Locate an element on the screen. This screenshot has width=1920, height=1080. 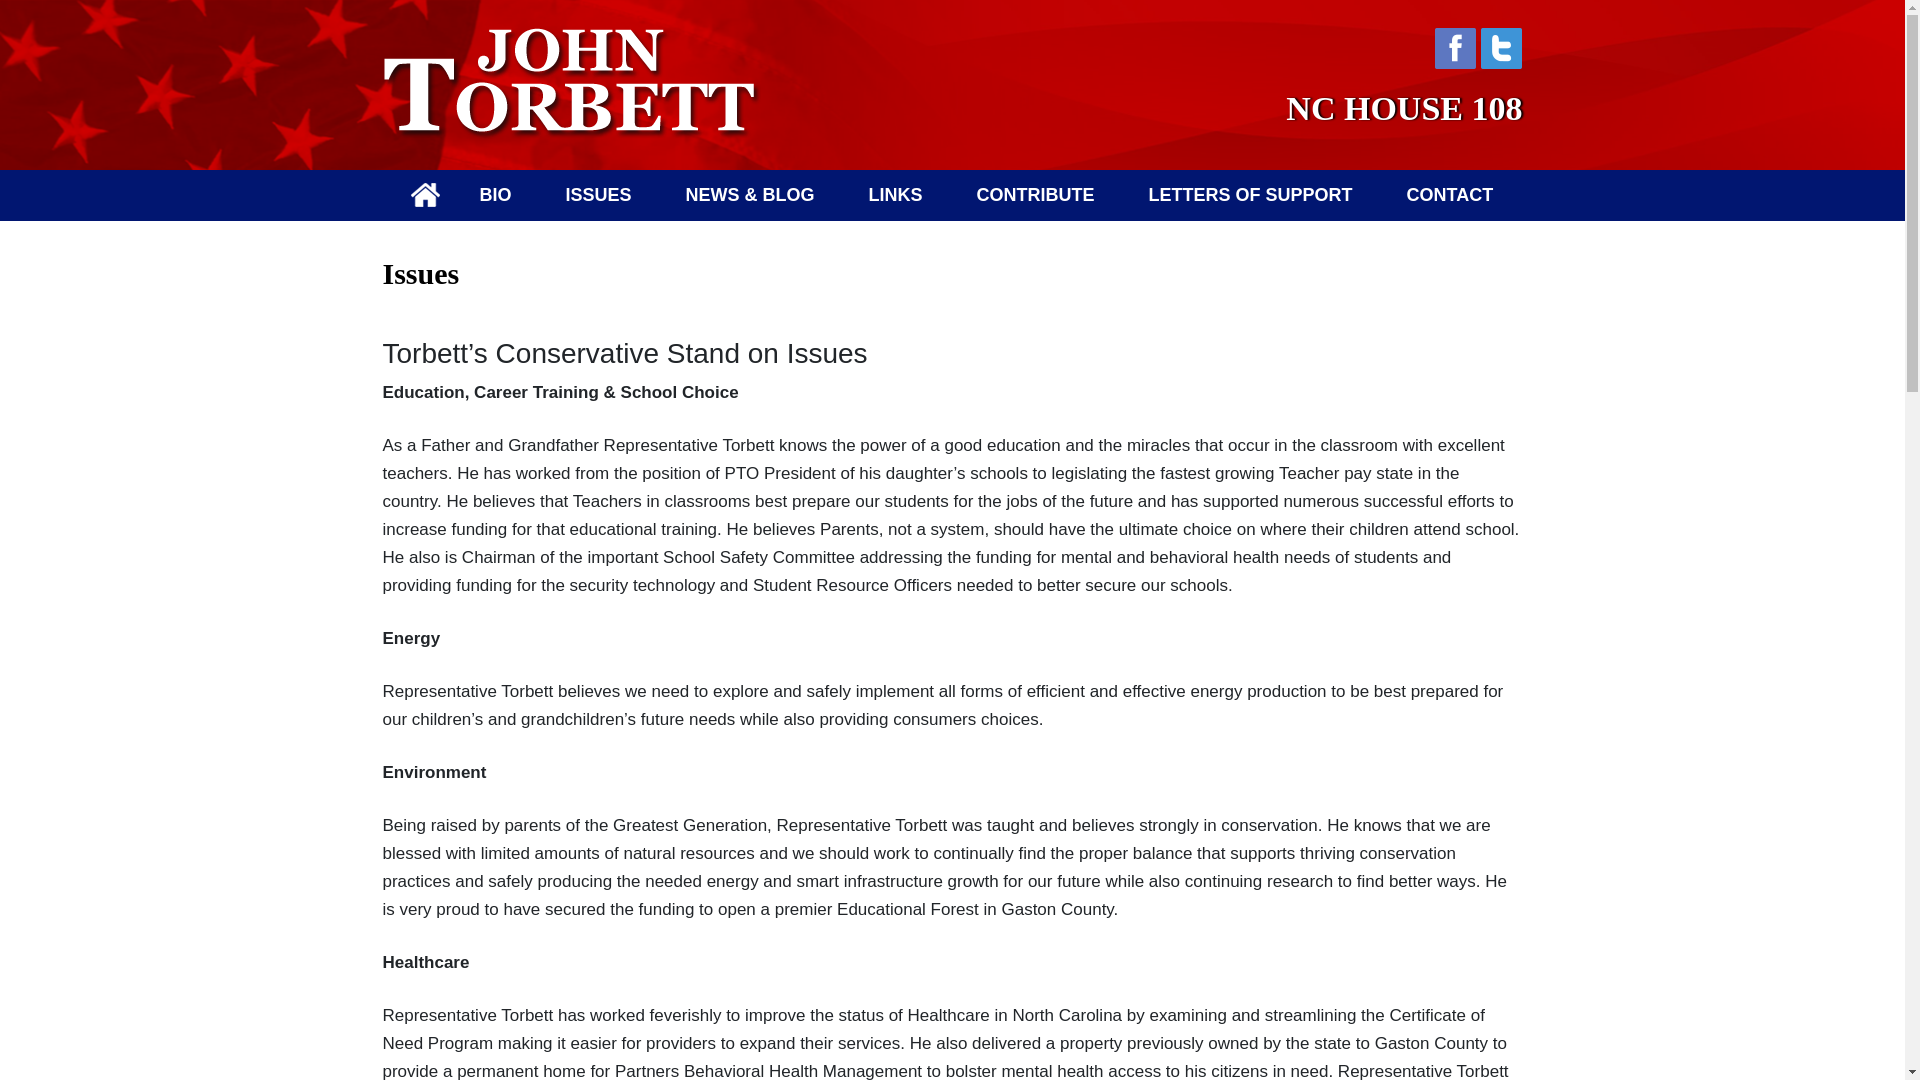
CONTACT is located at coordinates (1450, 195).